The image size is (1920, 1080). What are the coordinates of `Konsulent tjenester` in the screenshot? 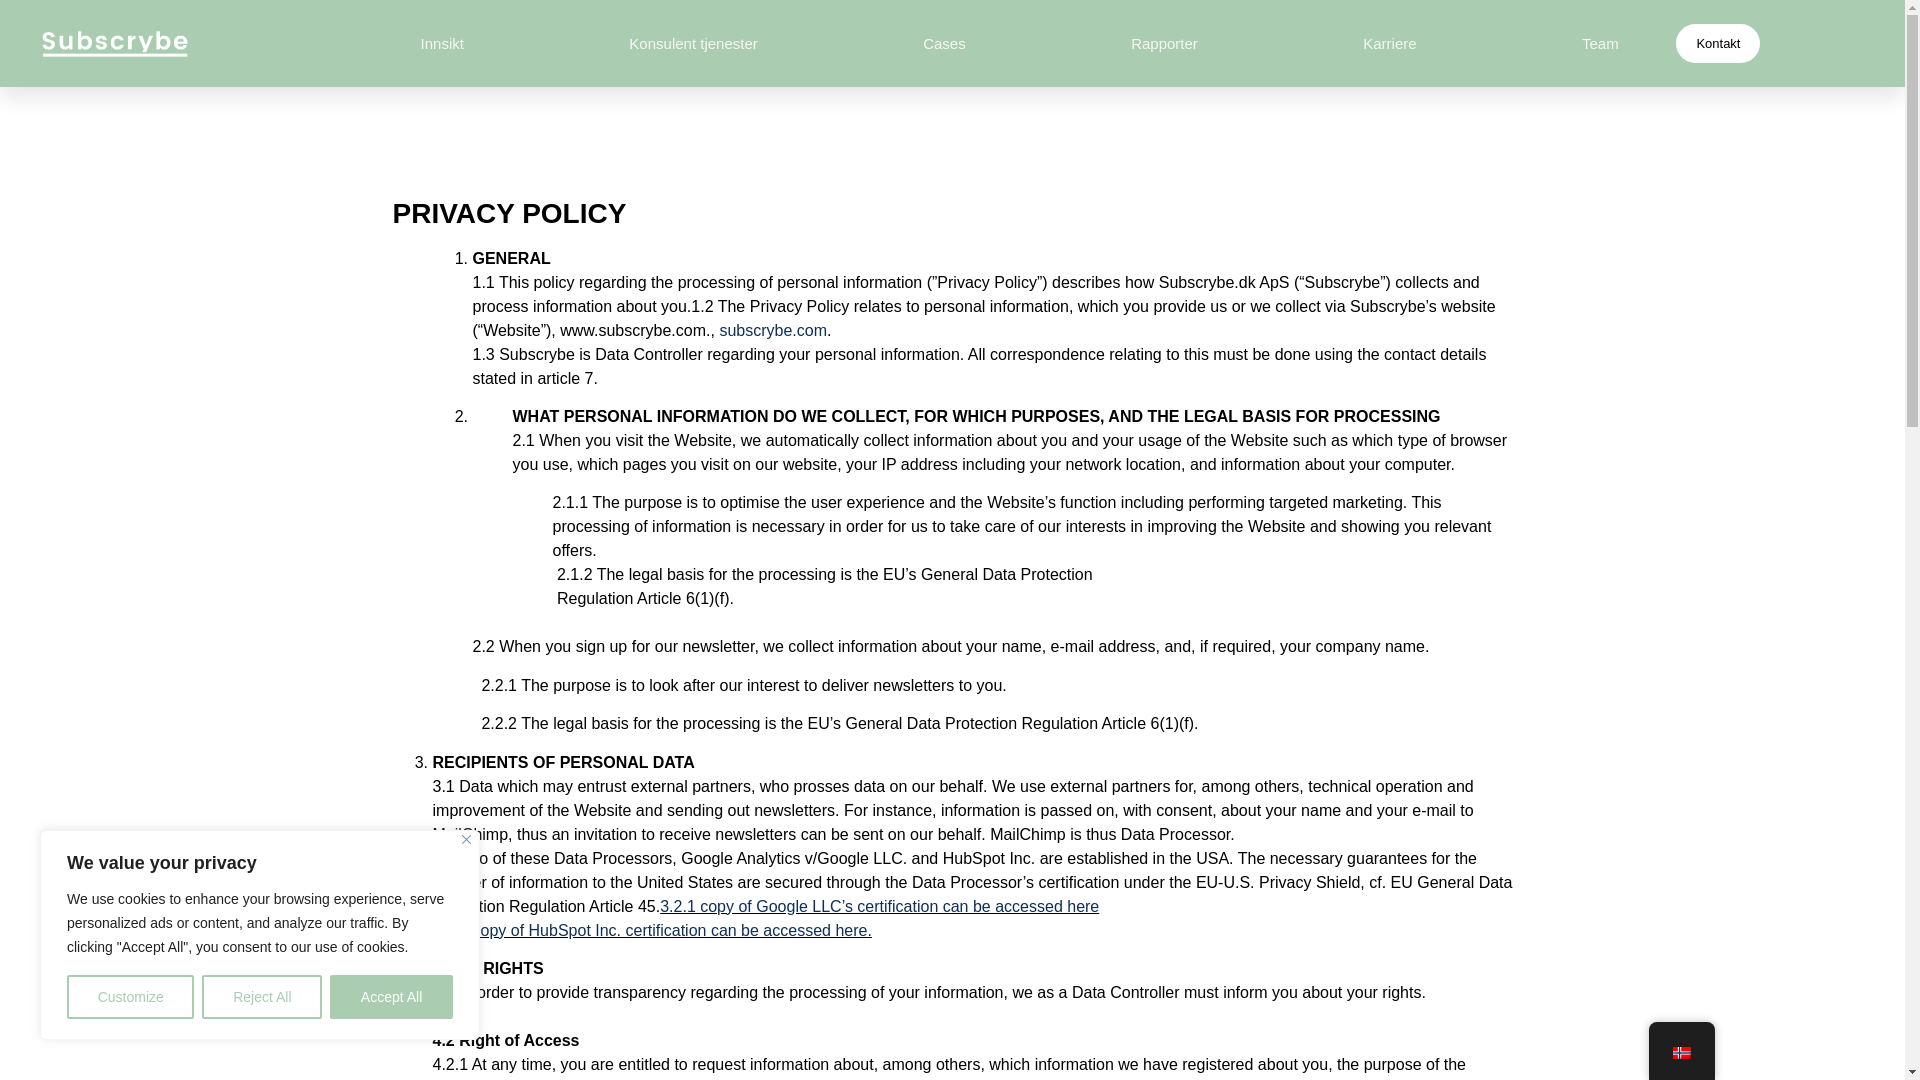 It's located at (694, 44).